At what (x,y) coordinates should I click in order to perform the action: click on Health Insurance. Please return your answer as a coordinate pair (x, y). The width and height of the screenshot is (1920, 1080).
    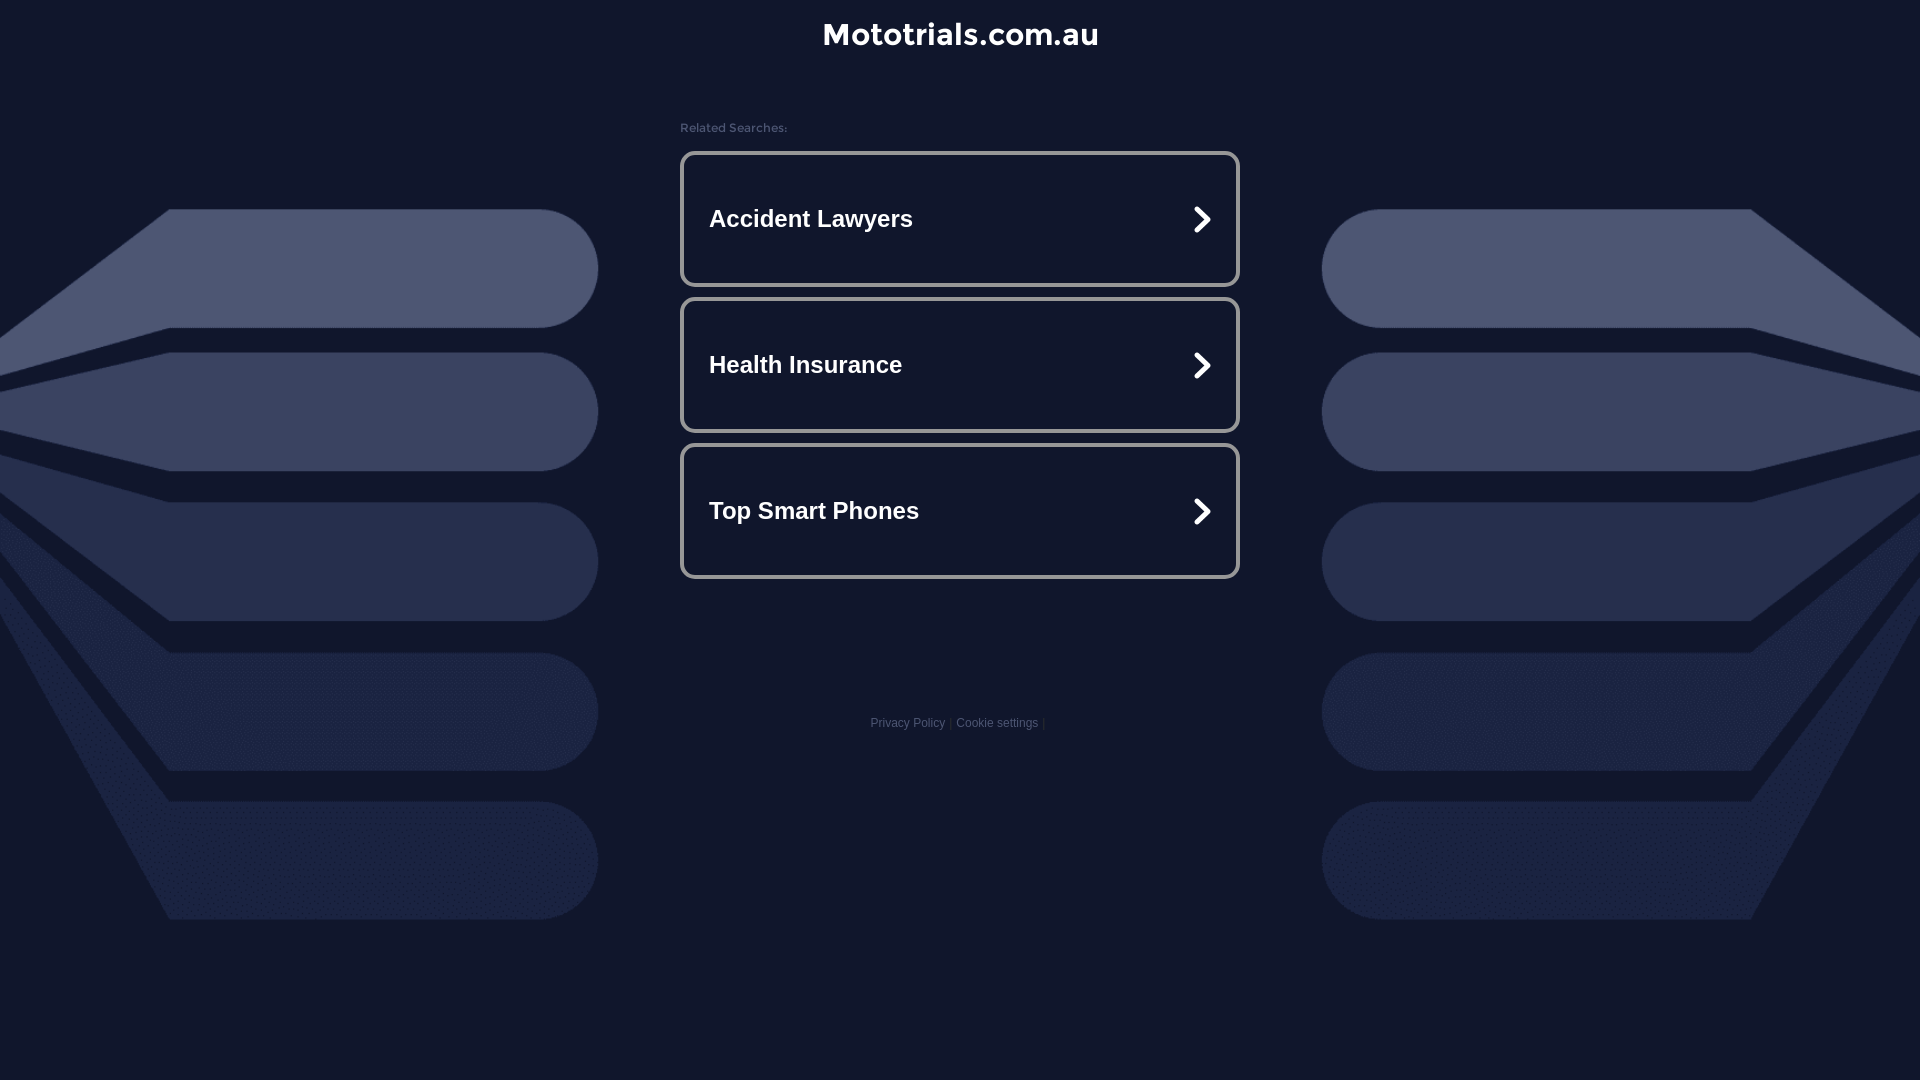
    Looking at the image, I should click on (960, 365).